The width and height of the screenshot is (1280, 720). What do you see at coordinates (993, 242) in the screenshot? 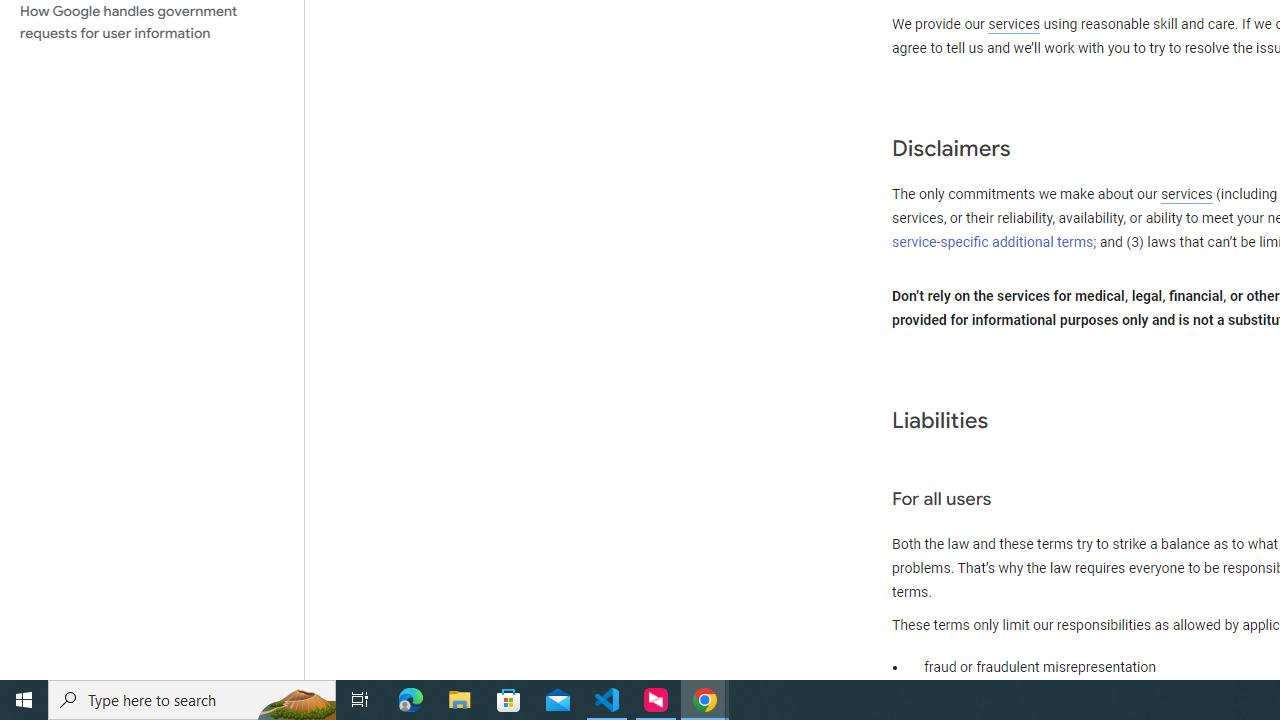
I see `service-specific additional terms` at bounding box center [993, 242].